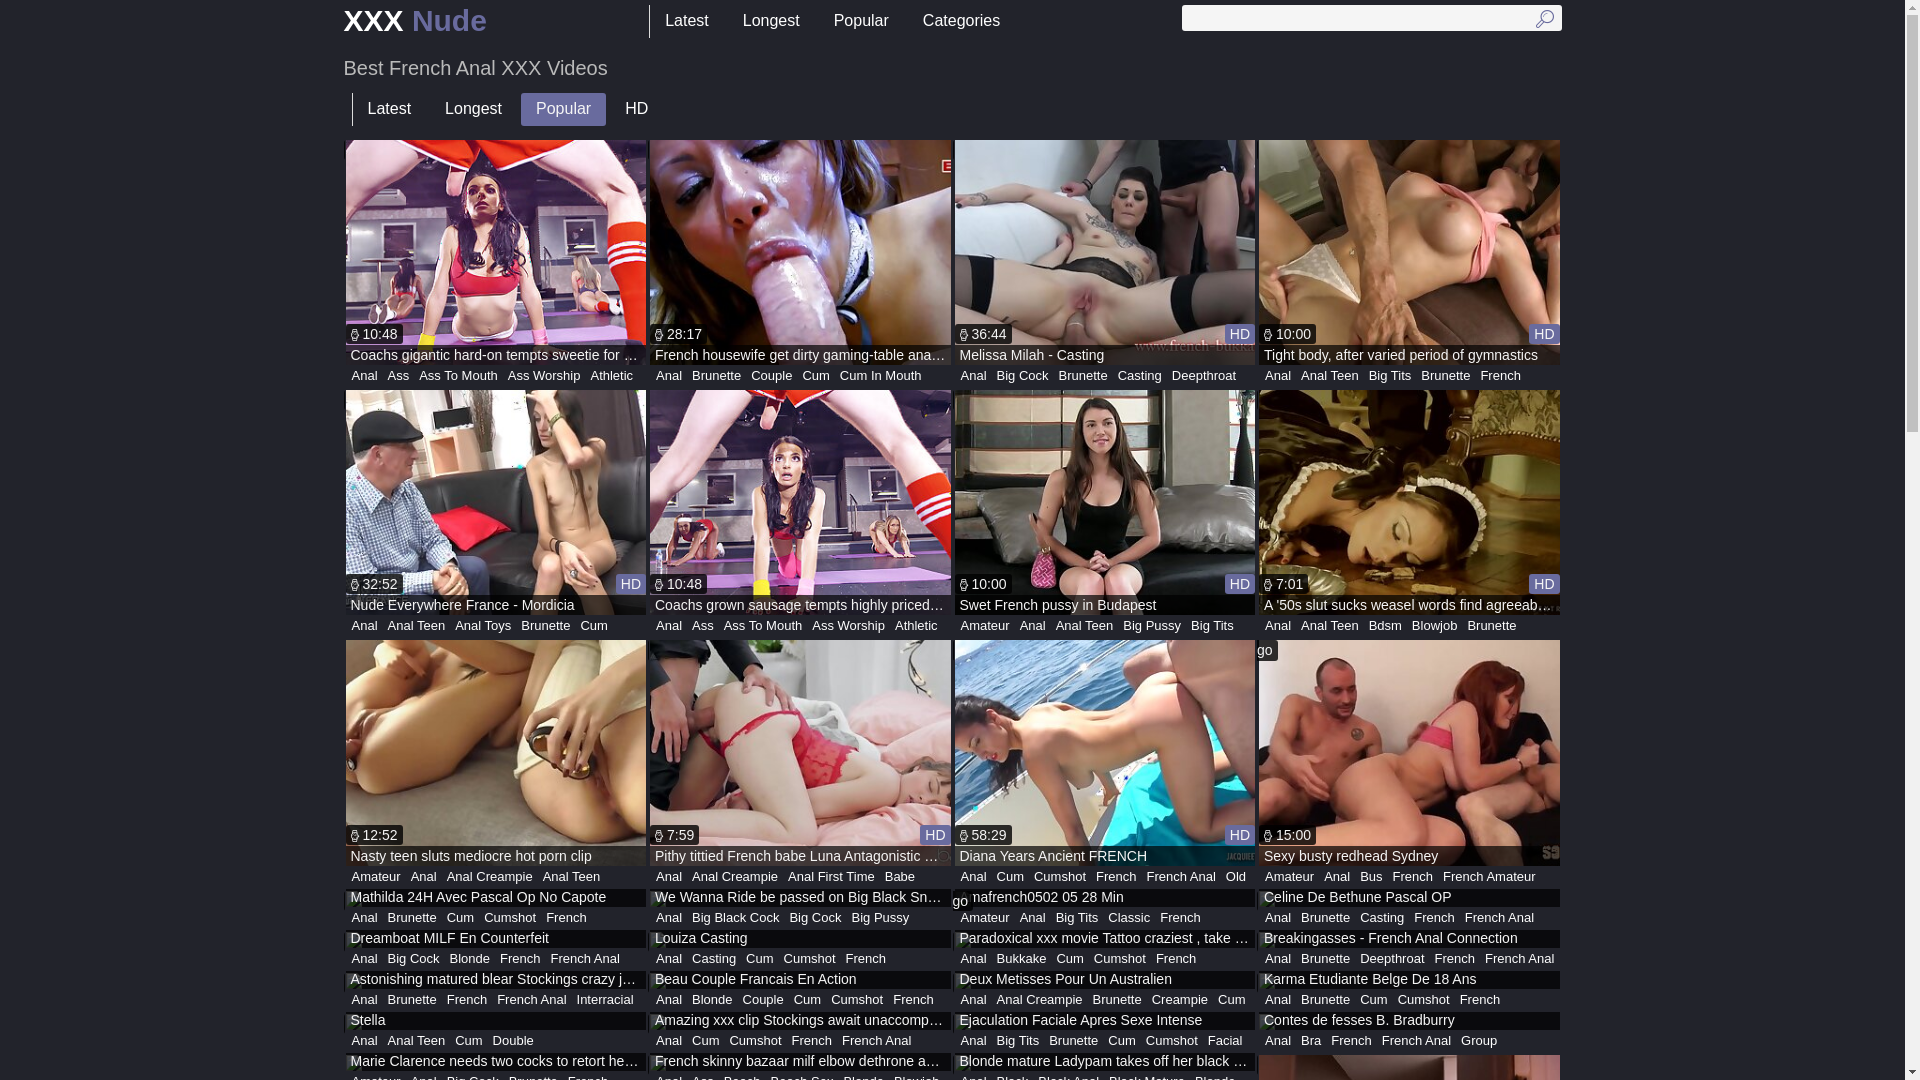 The width and height of the screenshot is (1920, 1080). I want to click on French, so click(866, 959).